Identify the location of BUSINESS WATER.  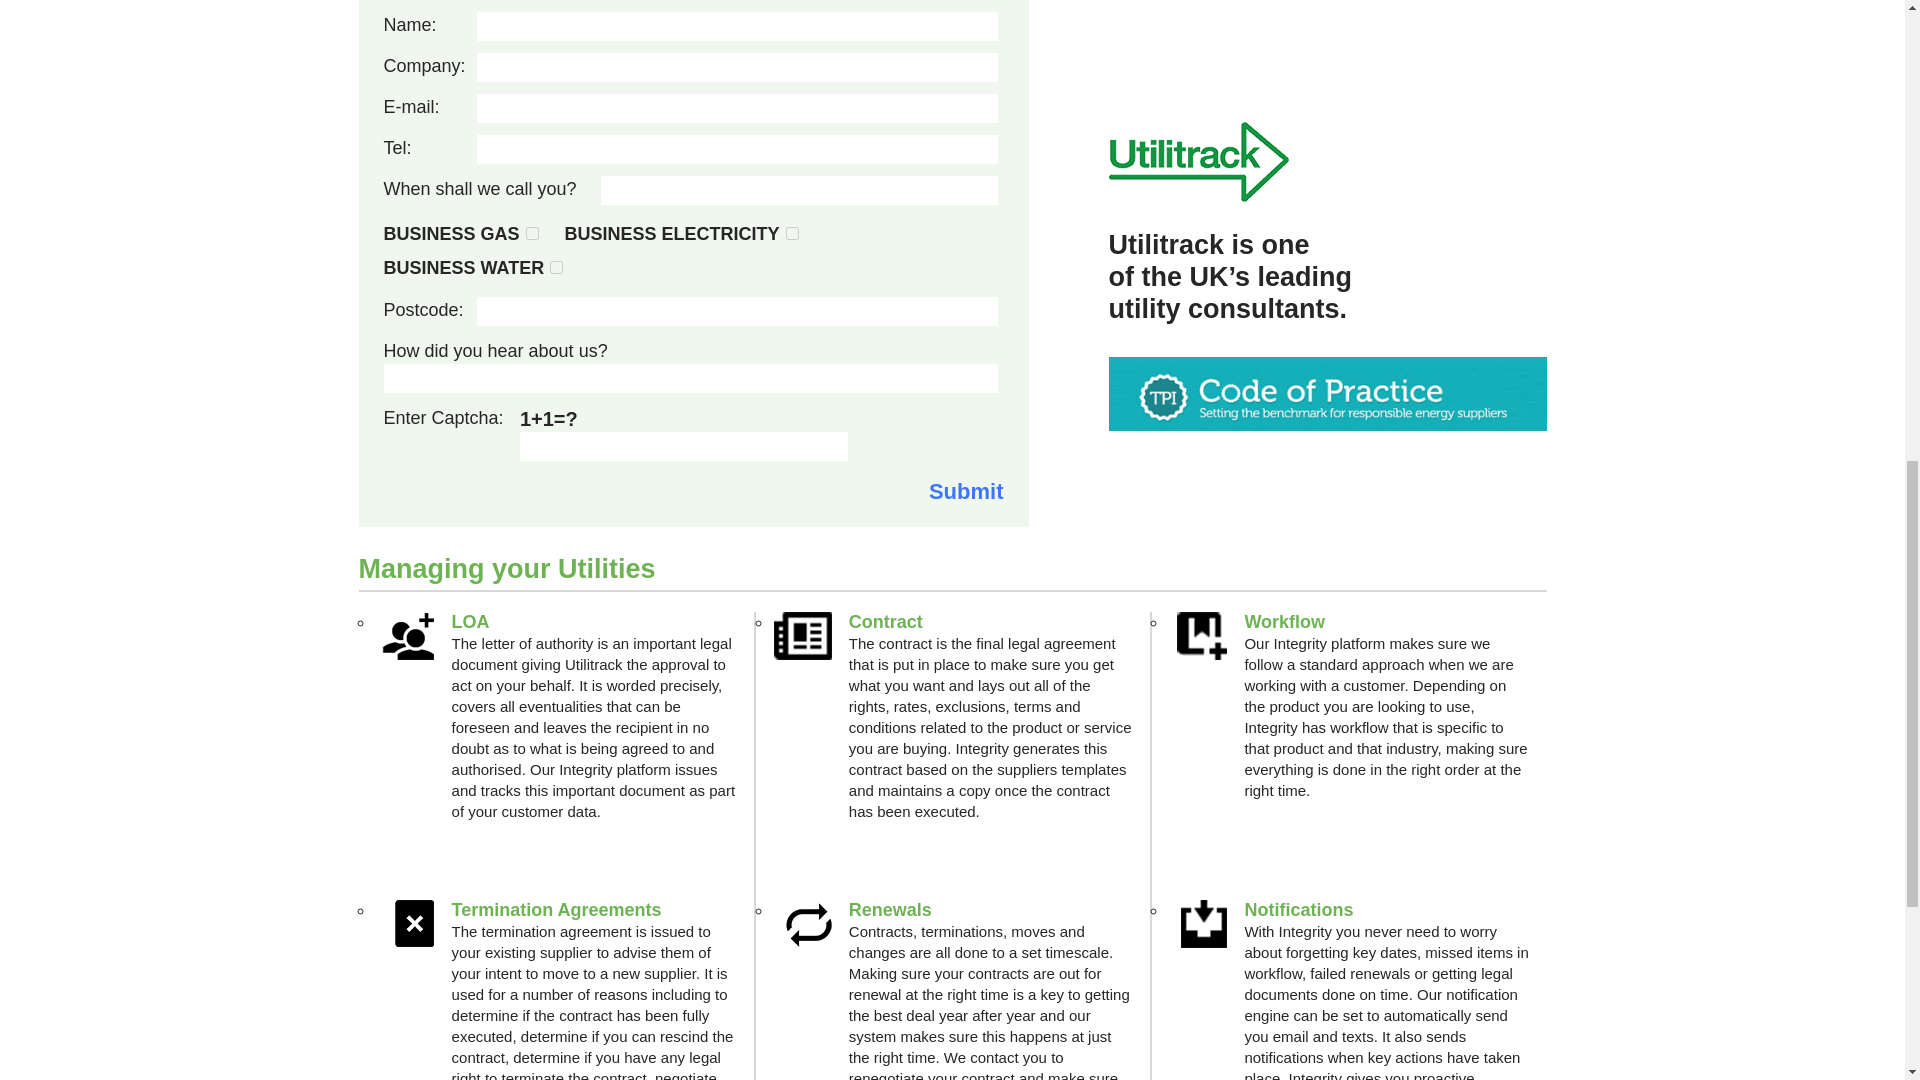
(556, 268).